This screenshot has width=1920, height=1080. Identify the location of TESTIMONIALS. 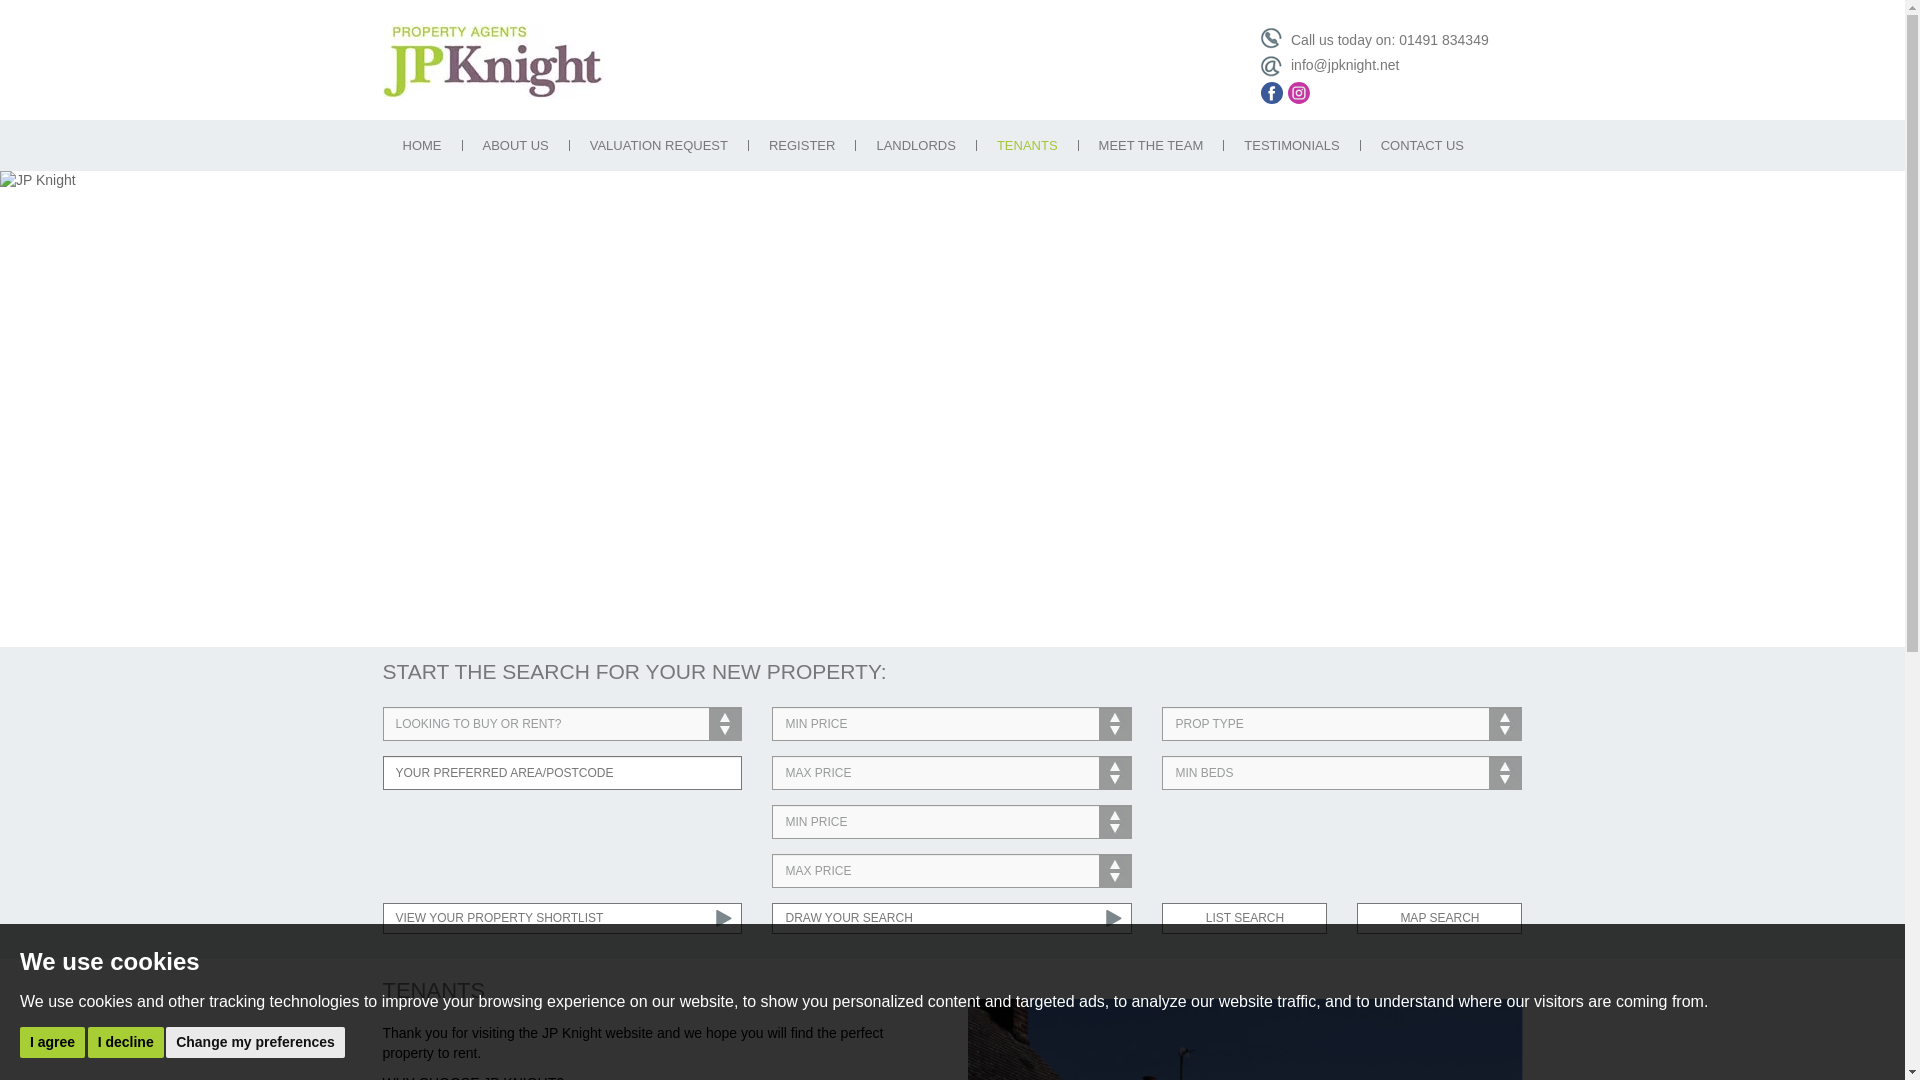
(1292, 146).